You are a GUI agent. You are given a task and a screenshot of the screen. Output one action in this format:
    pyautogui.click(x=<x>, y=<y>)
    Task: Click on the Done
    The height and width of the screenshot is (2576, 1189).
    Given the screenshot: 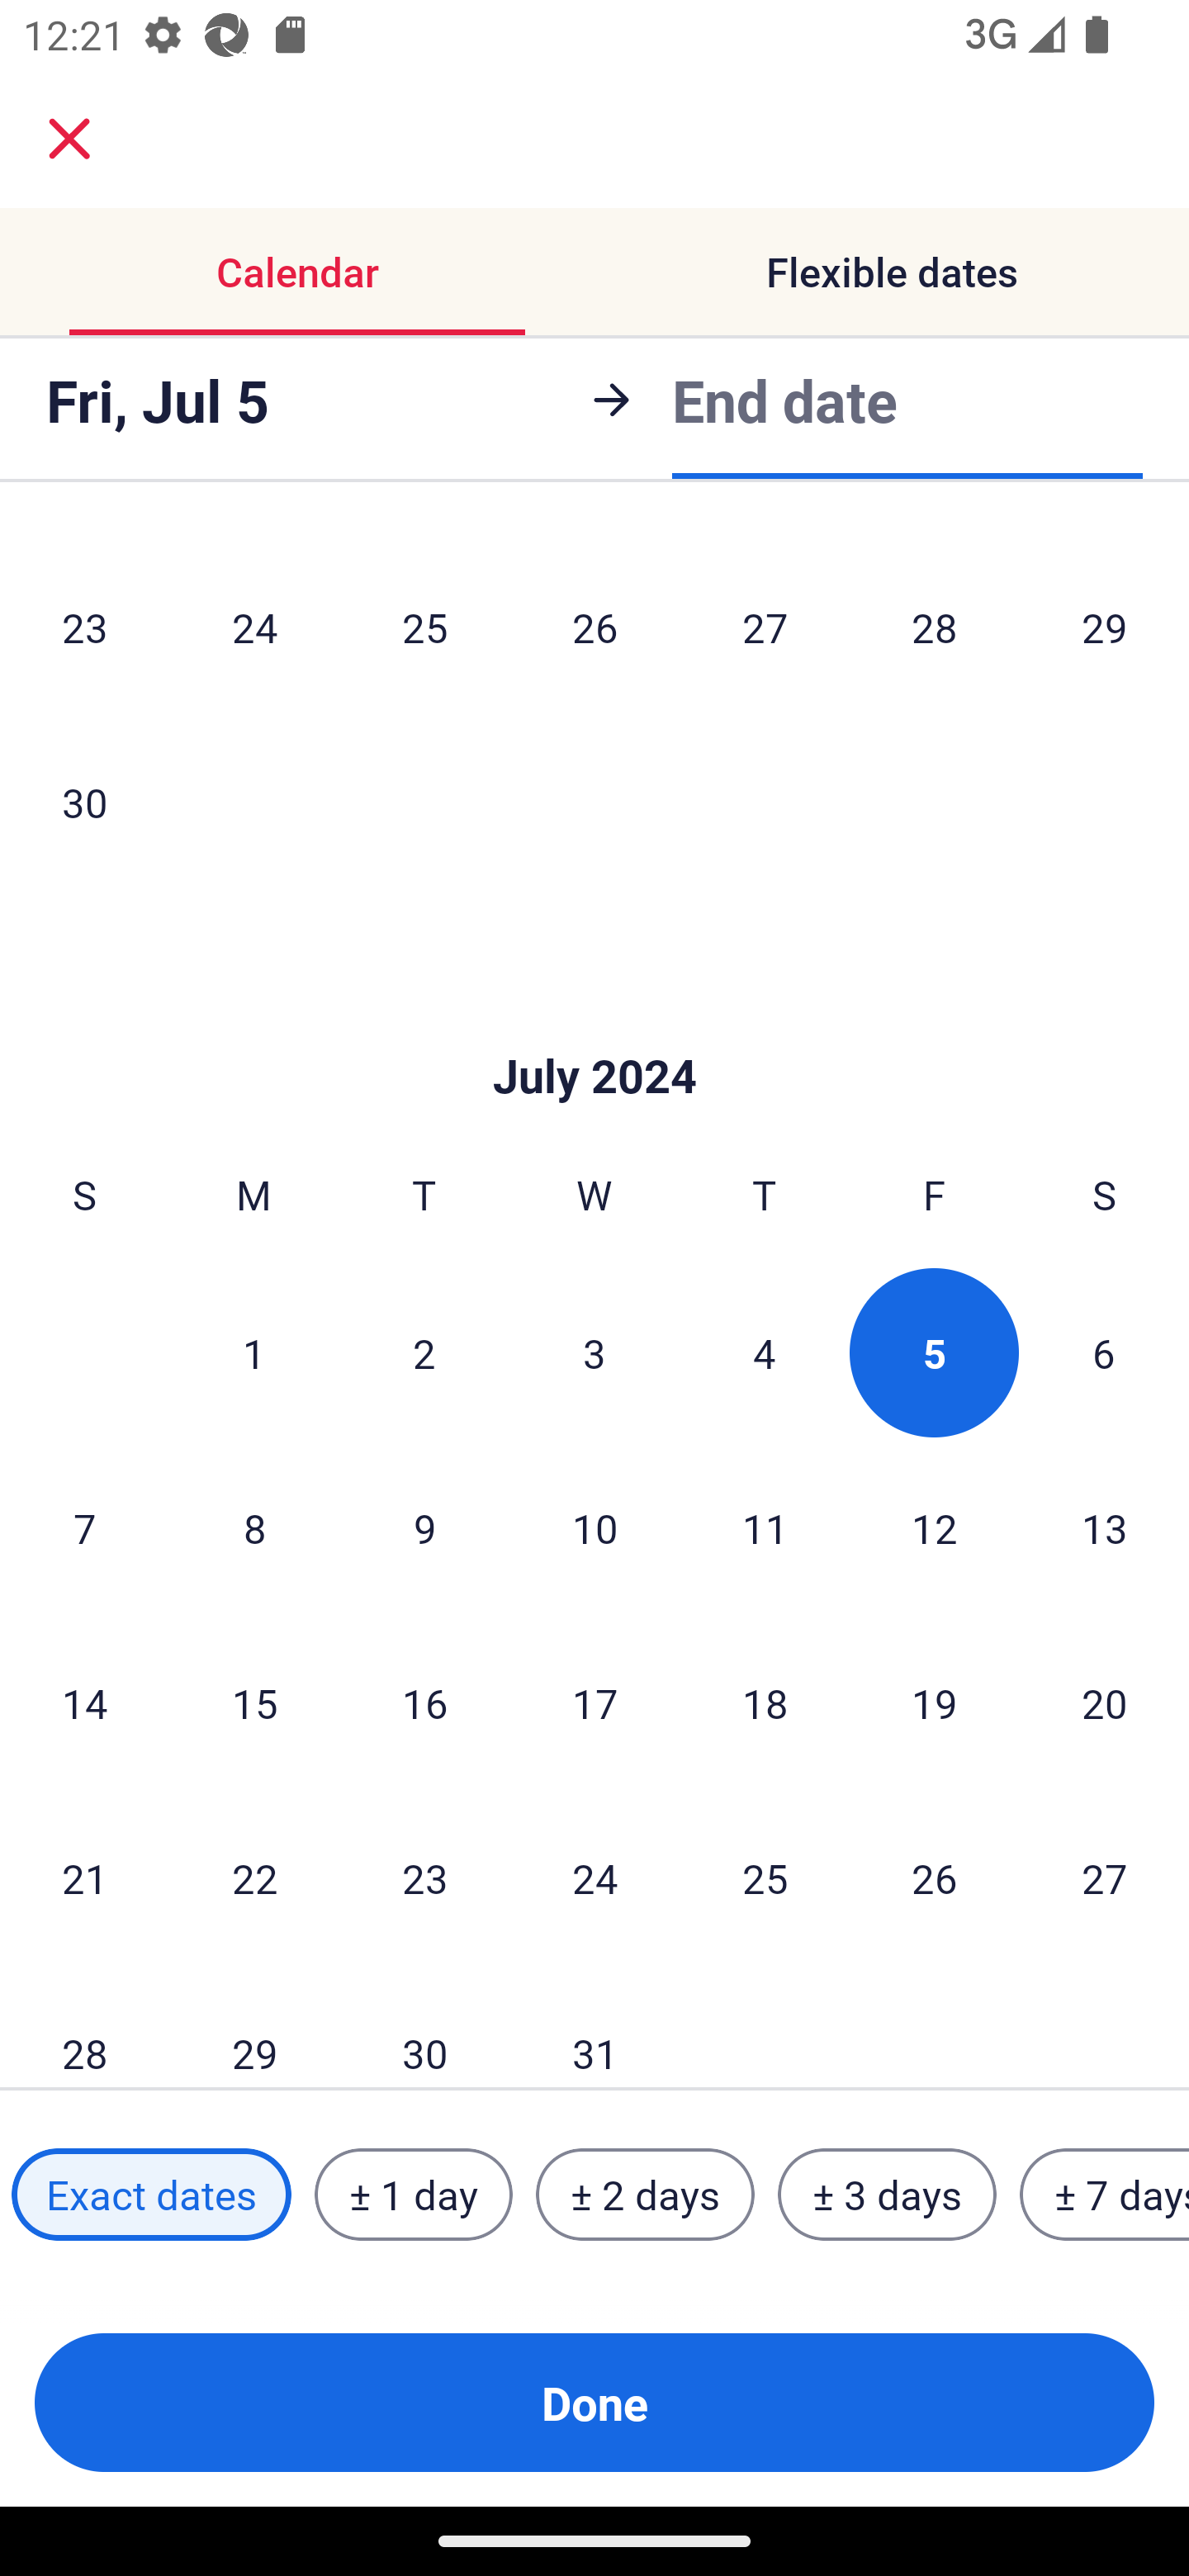 What is the action you would take?
    pyautogui.click(x=594, y=2403)
    